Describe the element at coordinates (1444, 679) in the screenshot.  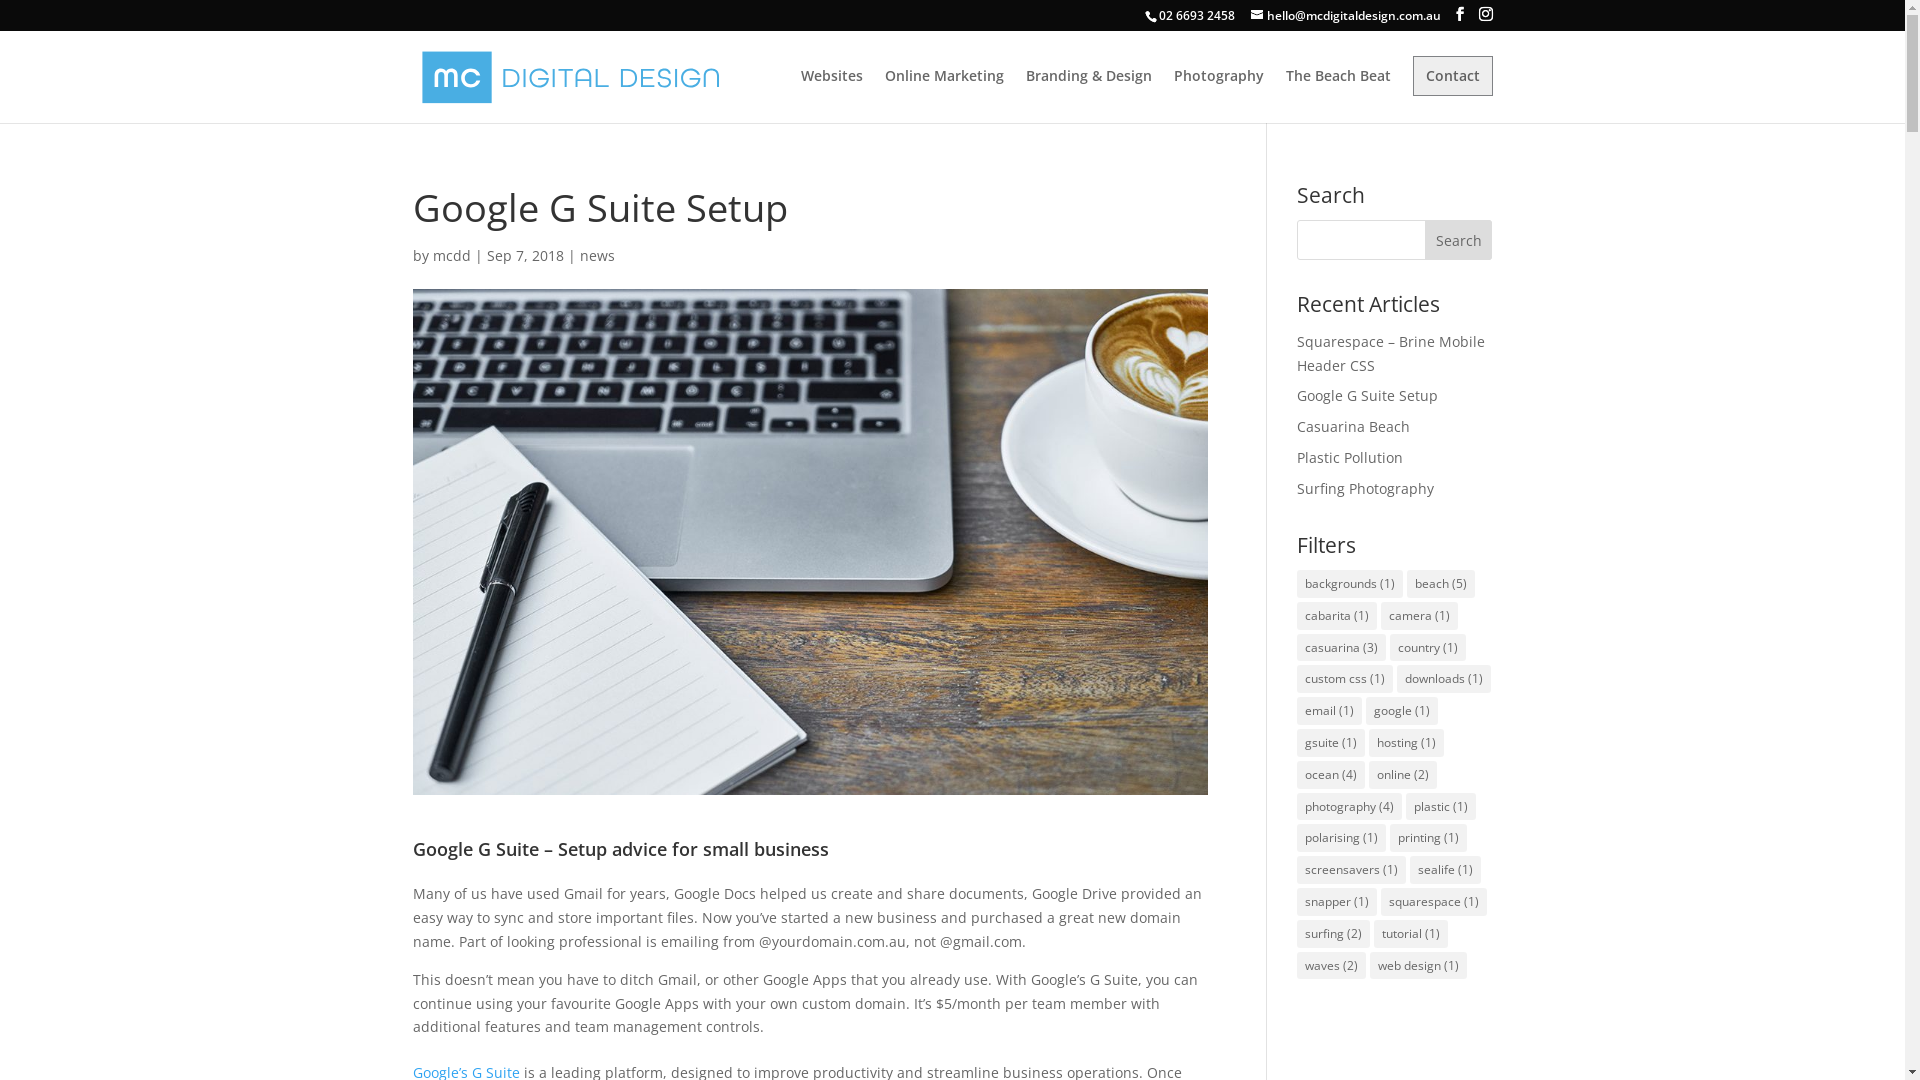
I see `downloads (1)` at that location.